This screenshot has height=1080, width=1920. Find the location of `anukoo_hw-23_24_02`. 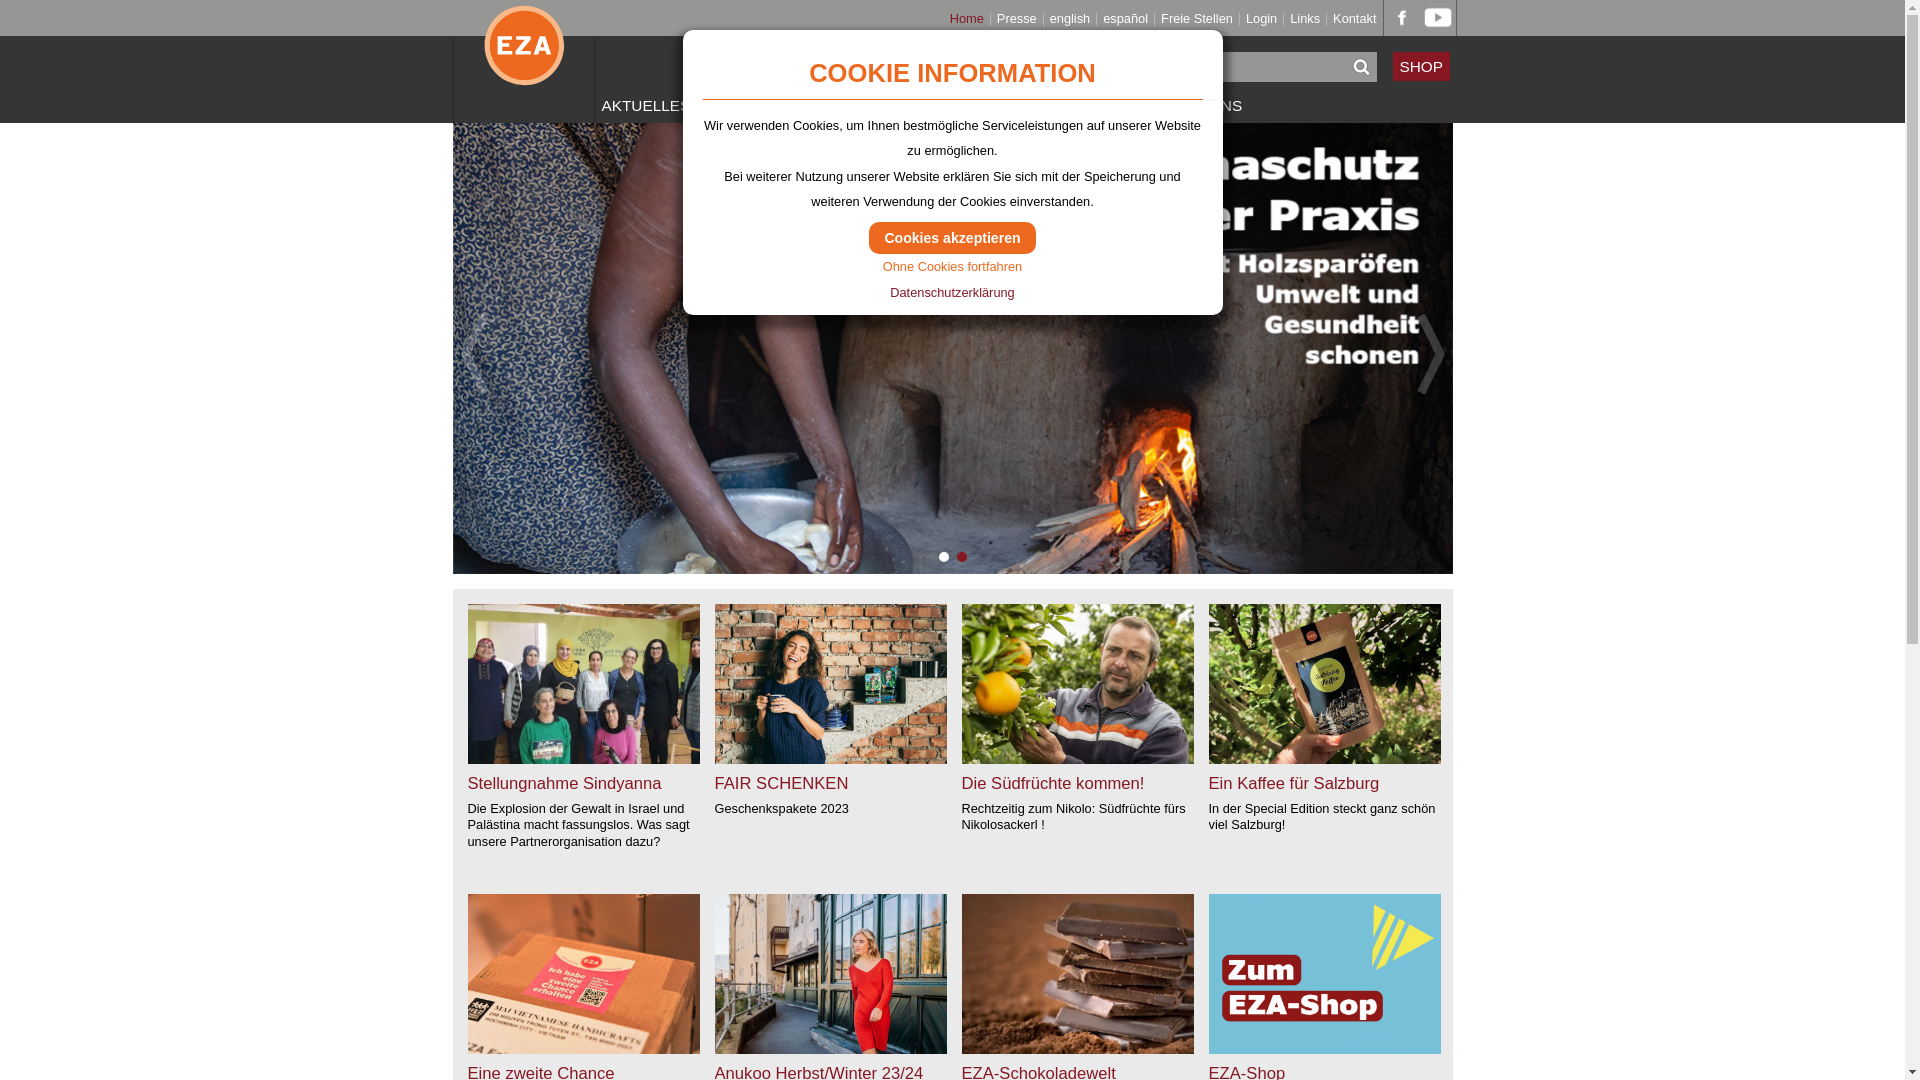

anukoo_hw-23_24_02 is located at coordinates (830, 974).